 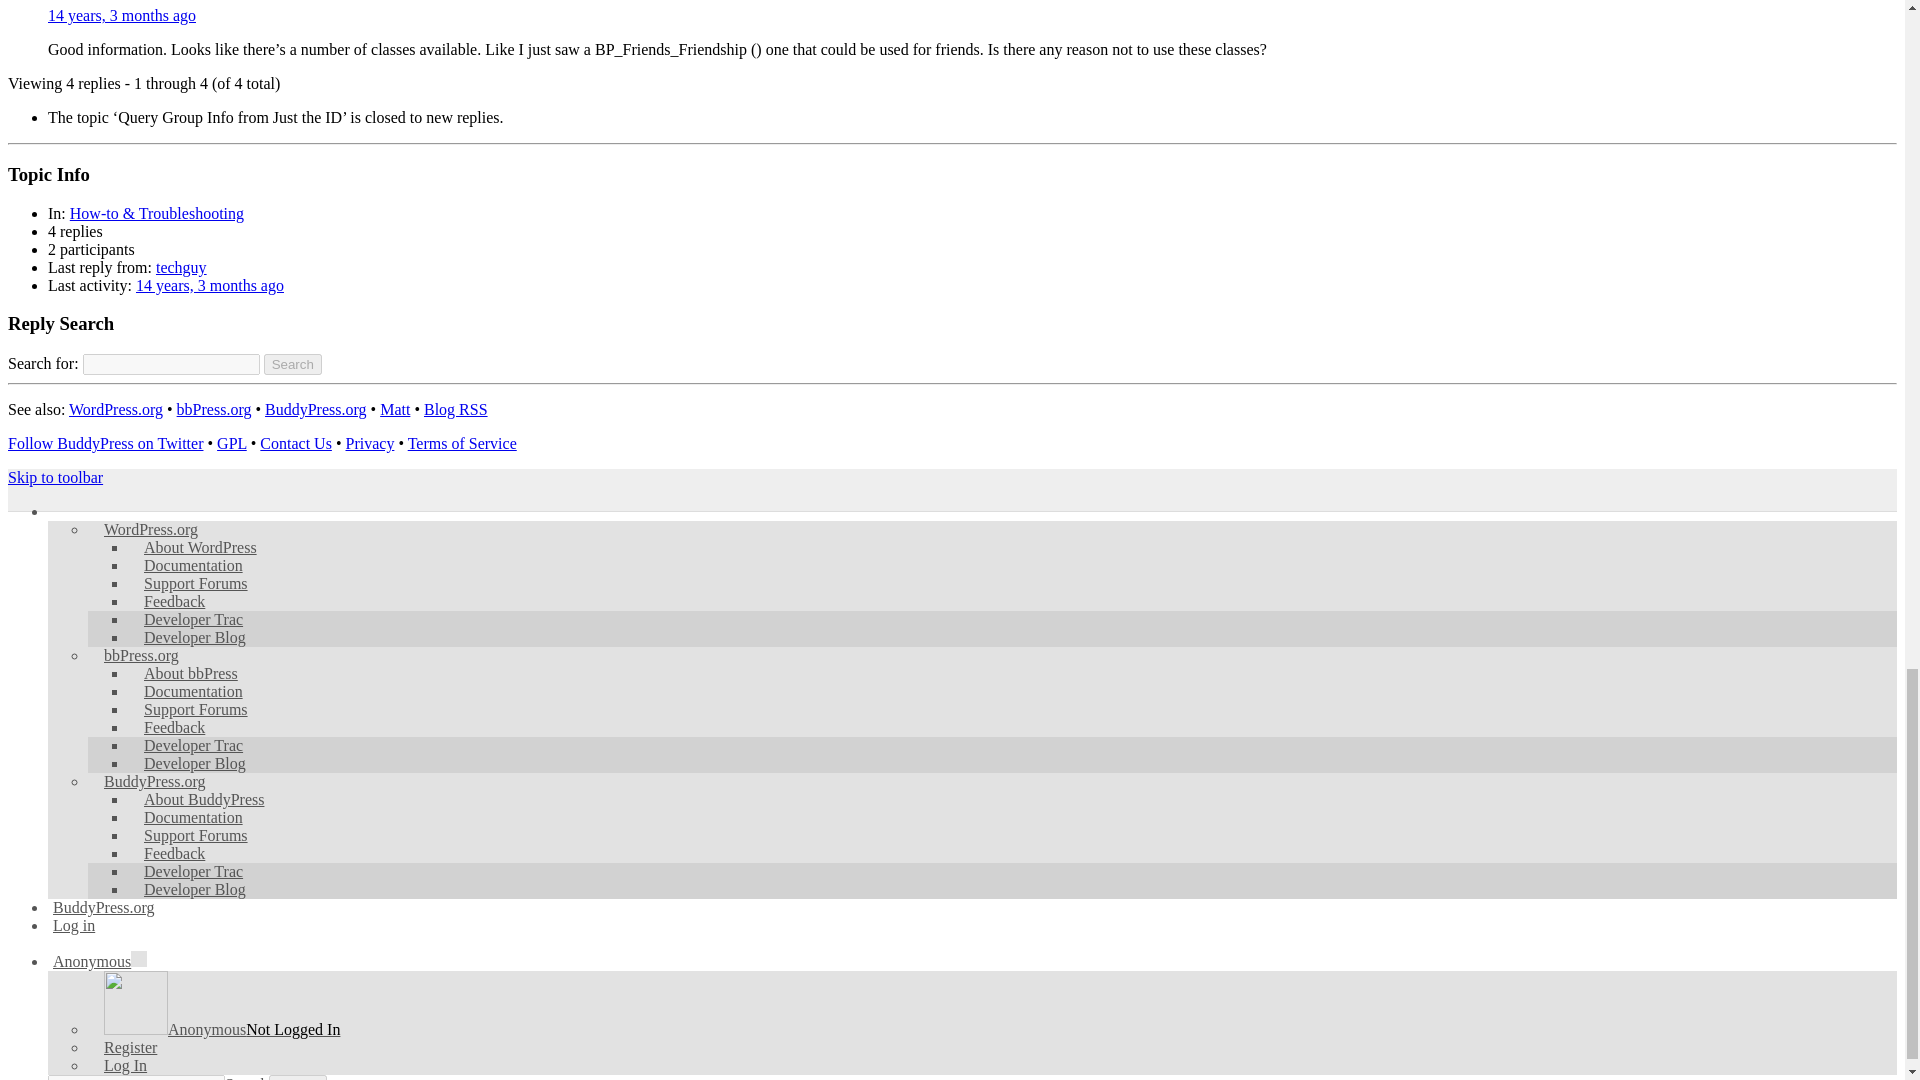 I want to click on Matt, so click(x=395, y=408).